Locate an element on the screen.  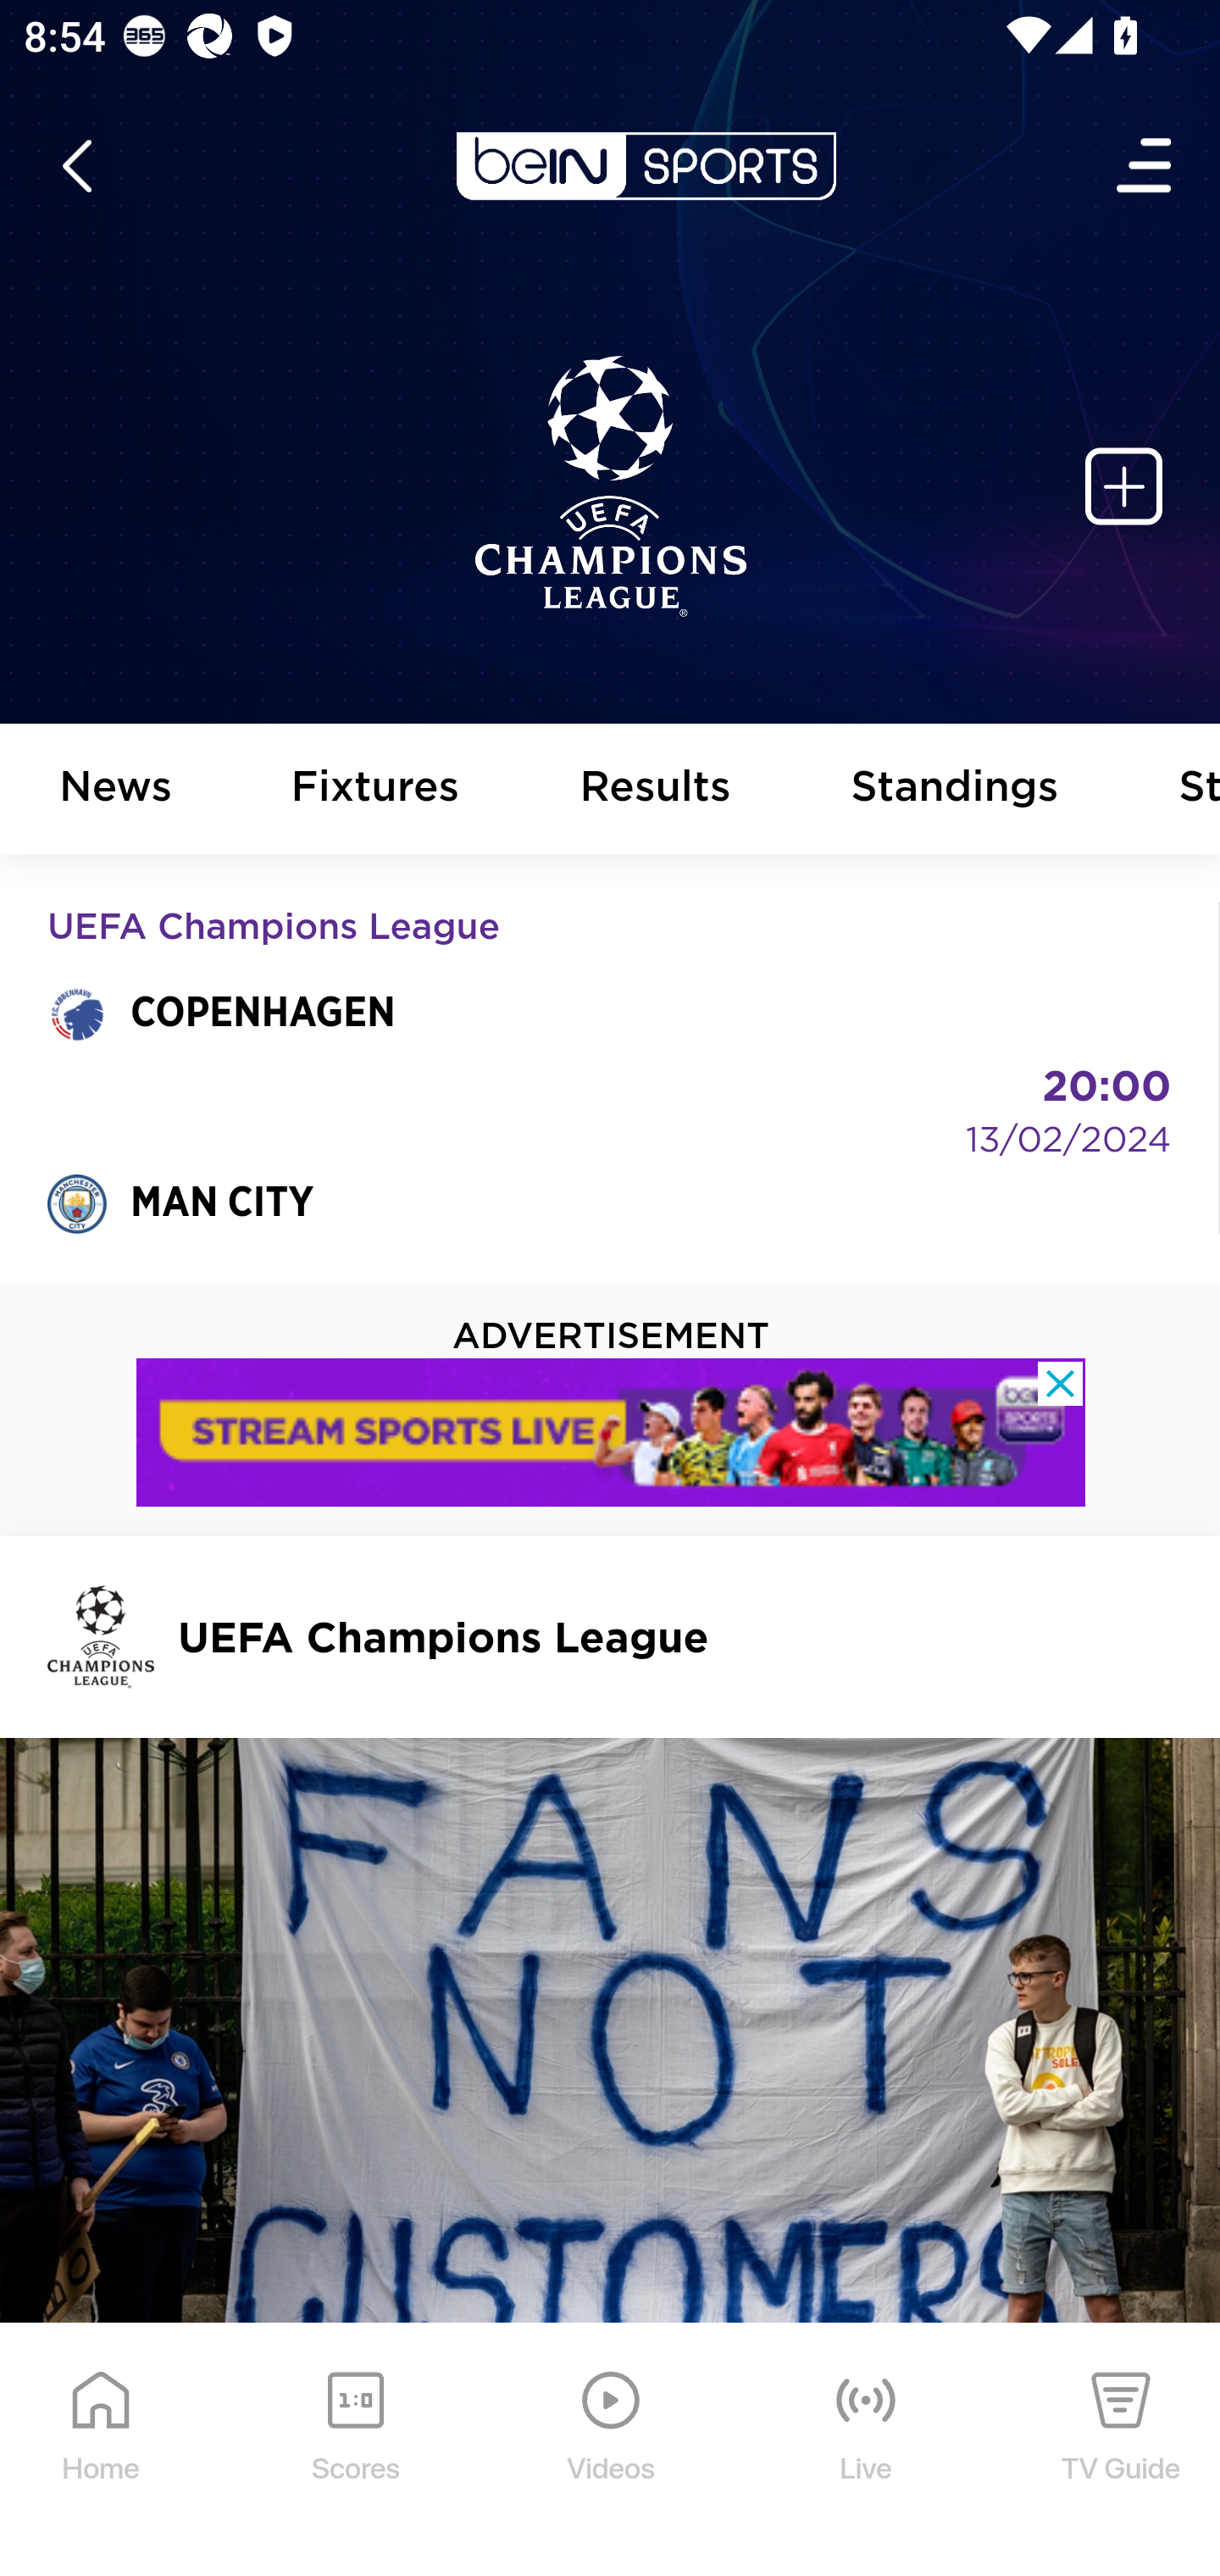
Open Menu Icon is located at coordinates (1145, 166).